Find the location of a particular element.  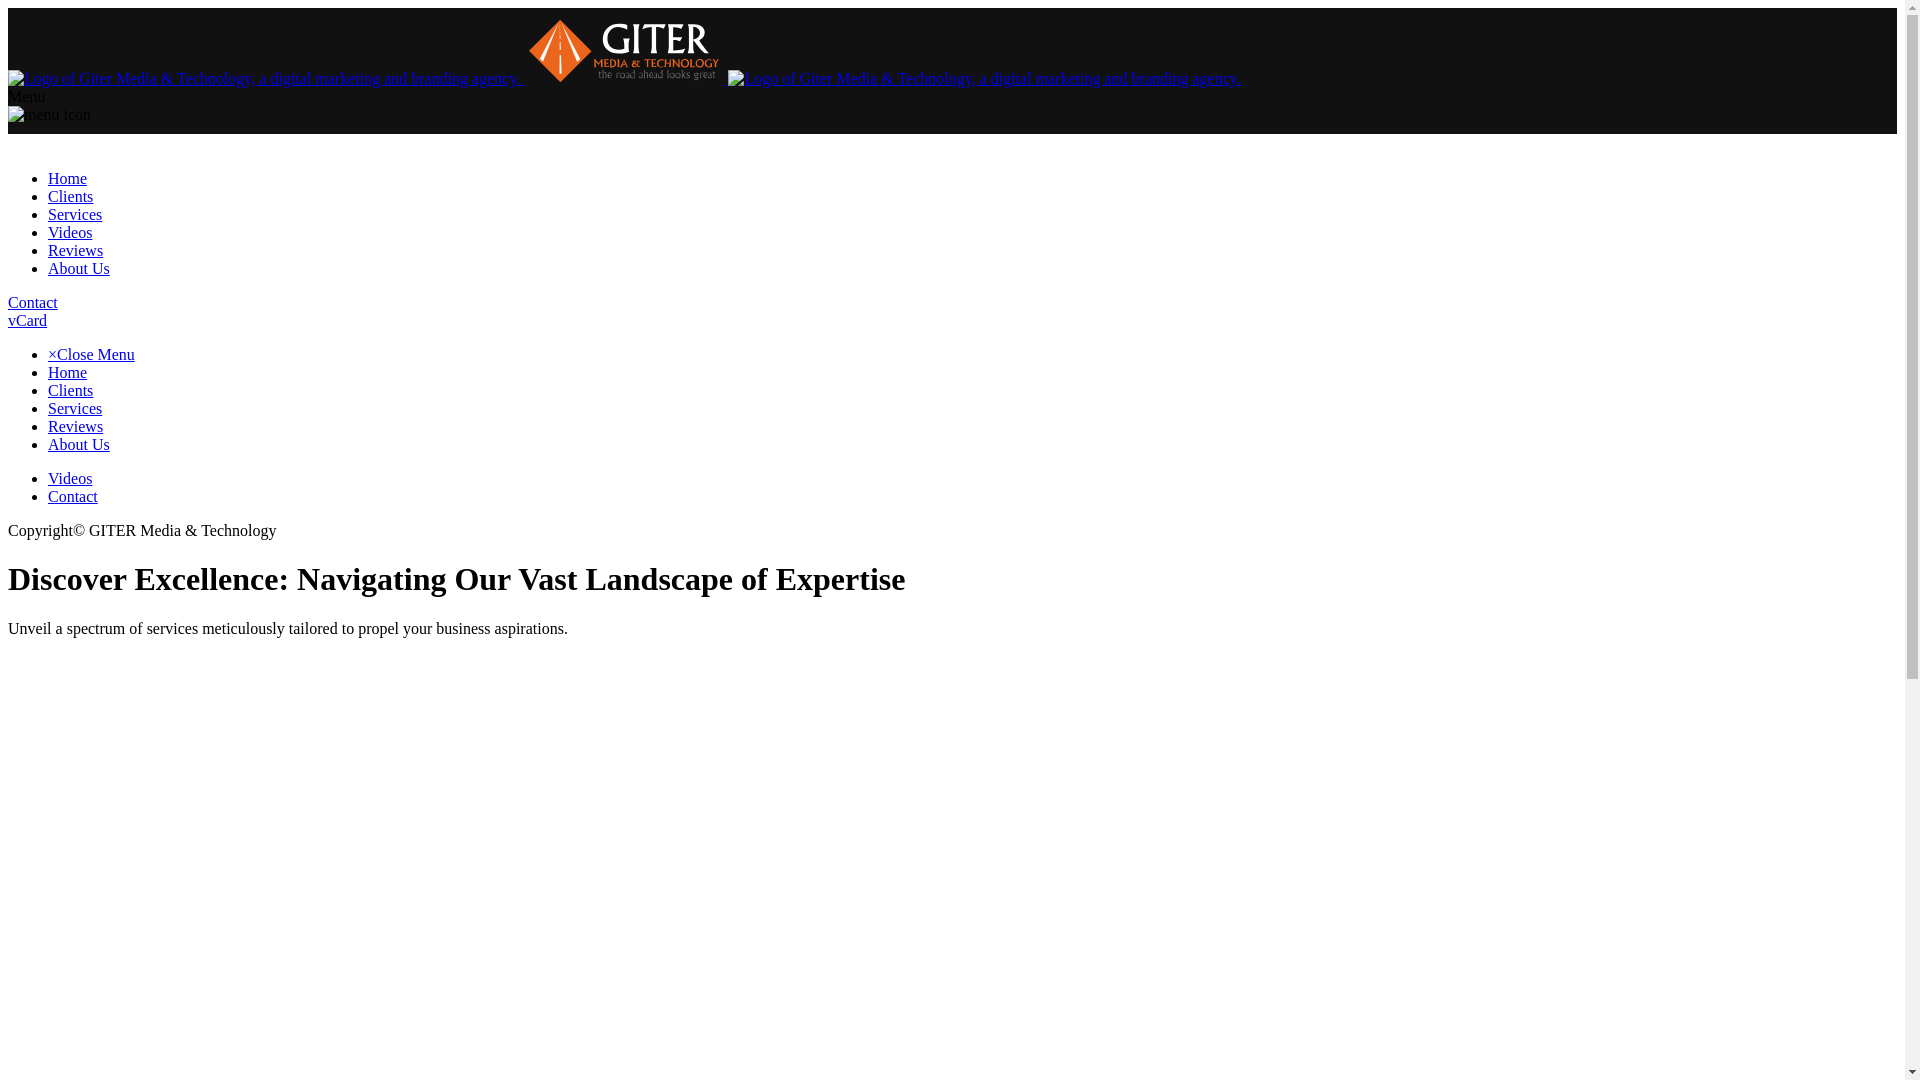

About Us is located at coordinates (78, 444).